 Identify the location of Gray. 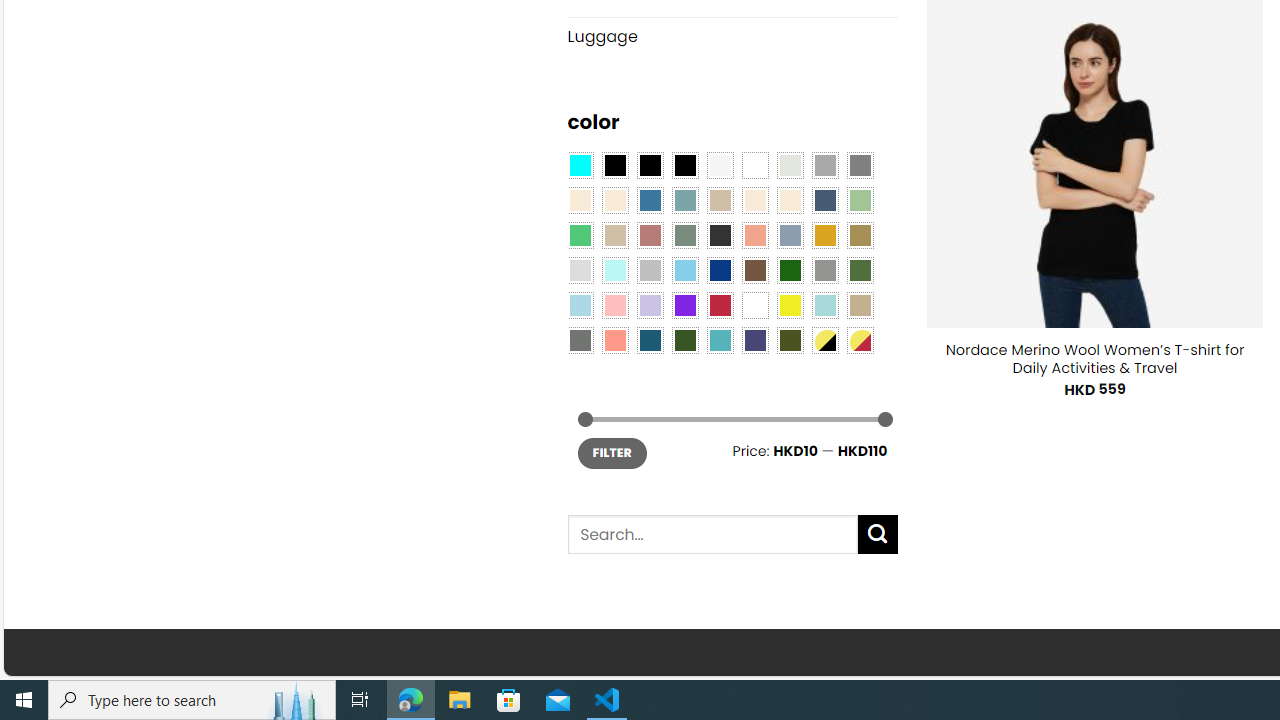
(824, 270).